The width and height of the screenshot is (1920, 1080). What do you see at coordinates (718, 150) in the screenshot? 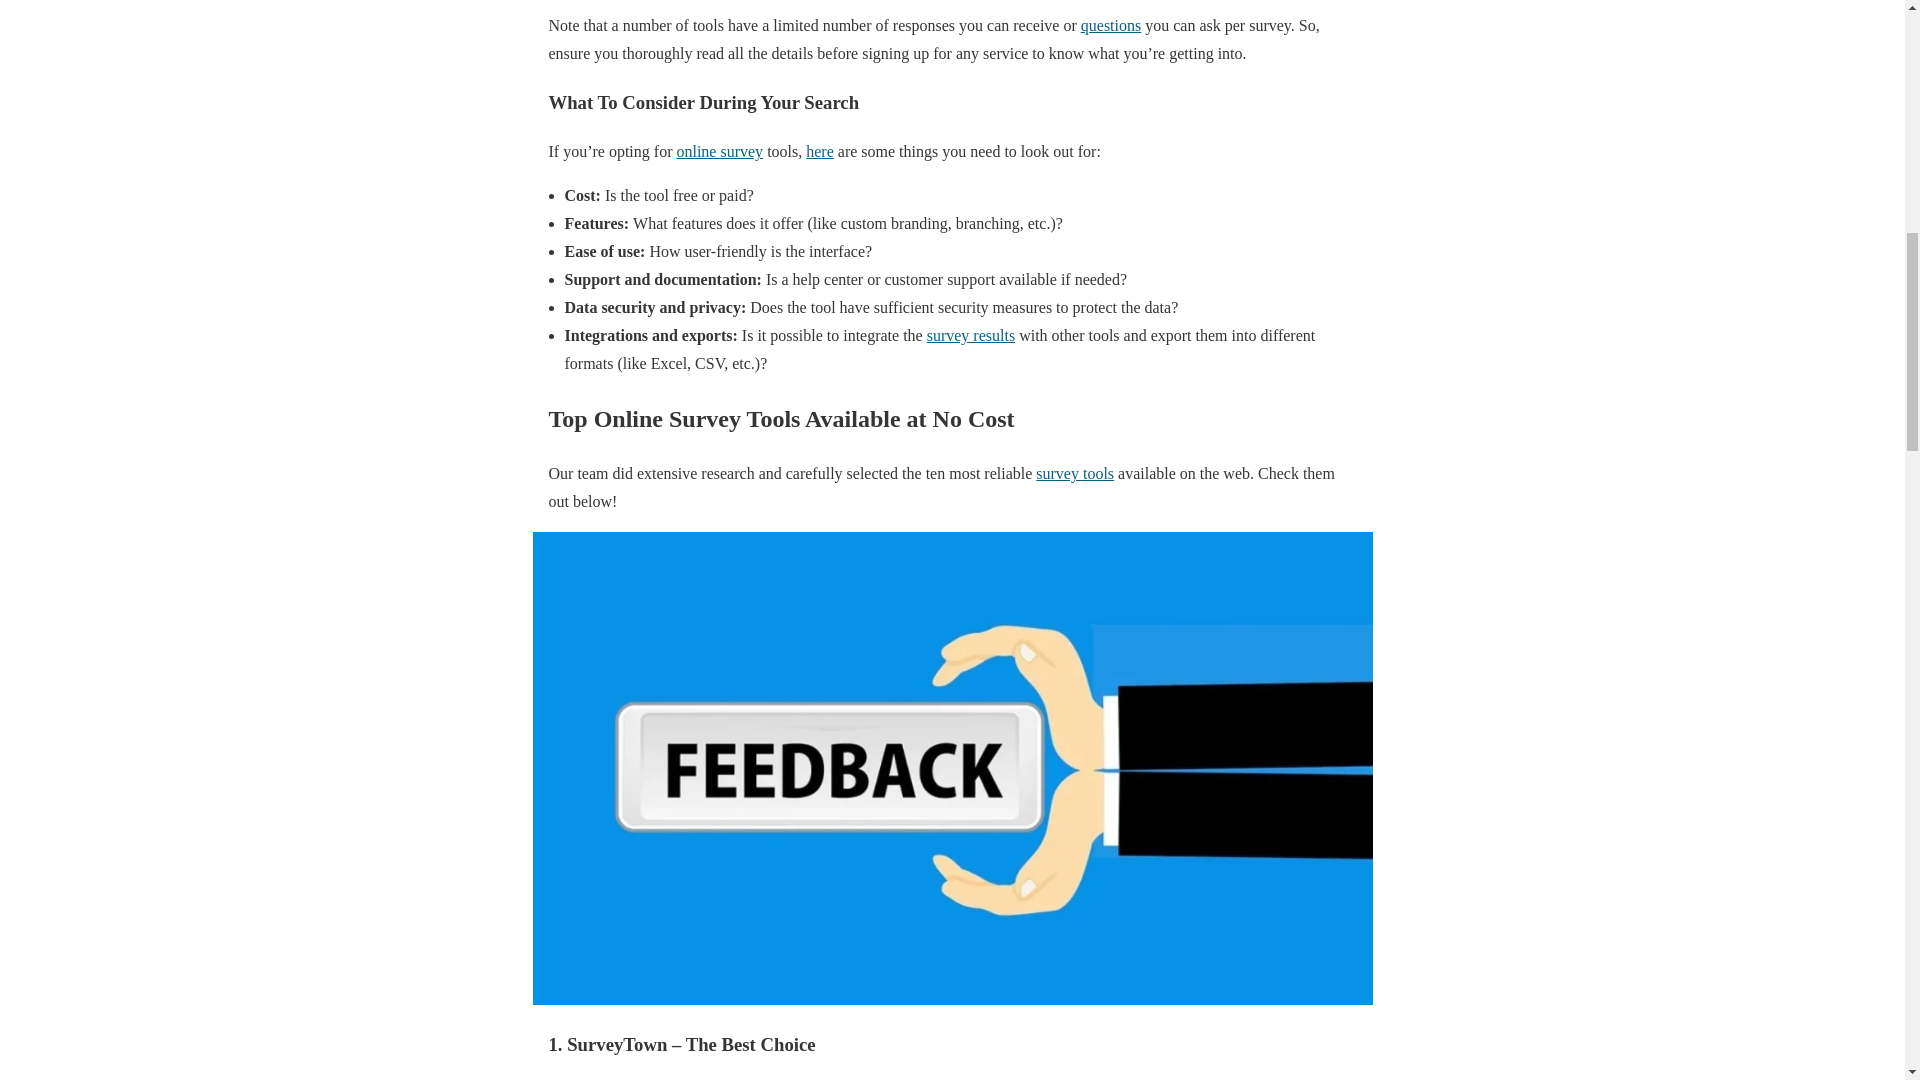
I see `Tag - Online Survey` at bounding box center [718, 150].